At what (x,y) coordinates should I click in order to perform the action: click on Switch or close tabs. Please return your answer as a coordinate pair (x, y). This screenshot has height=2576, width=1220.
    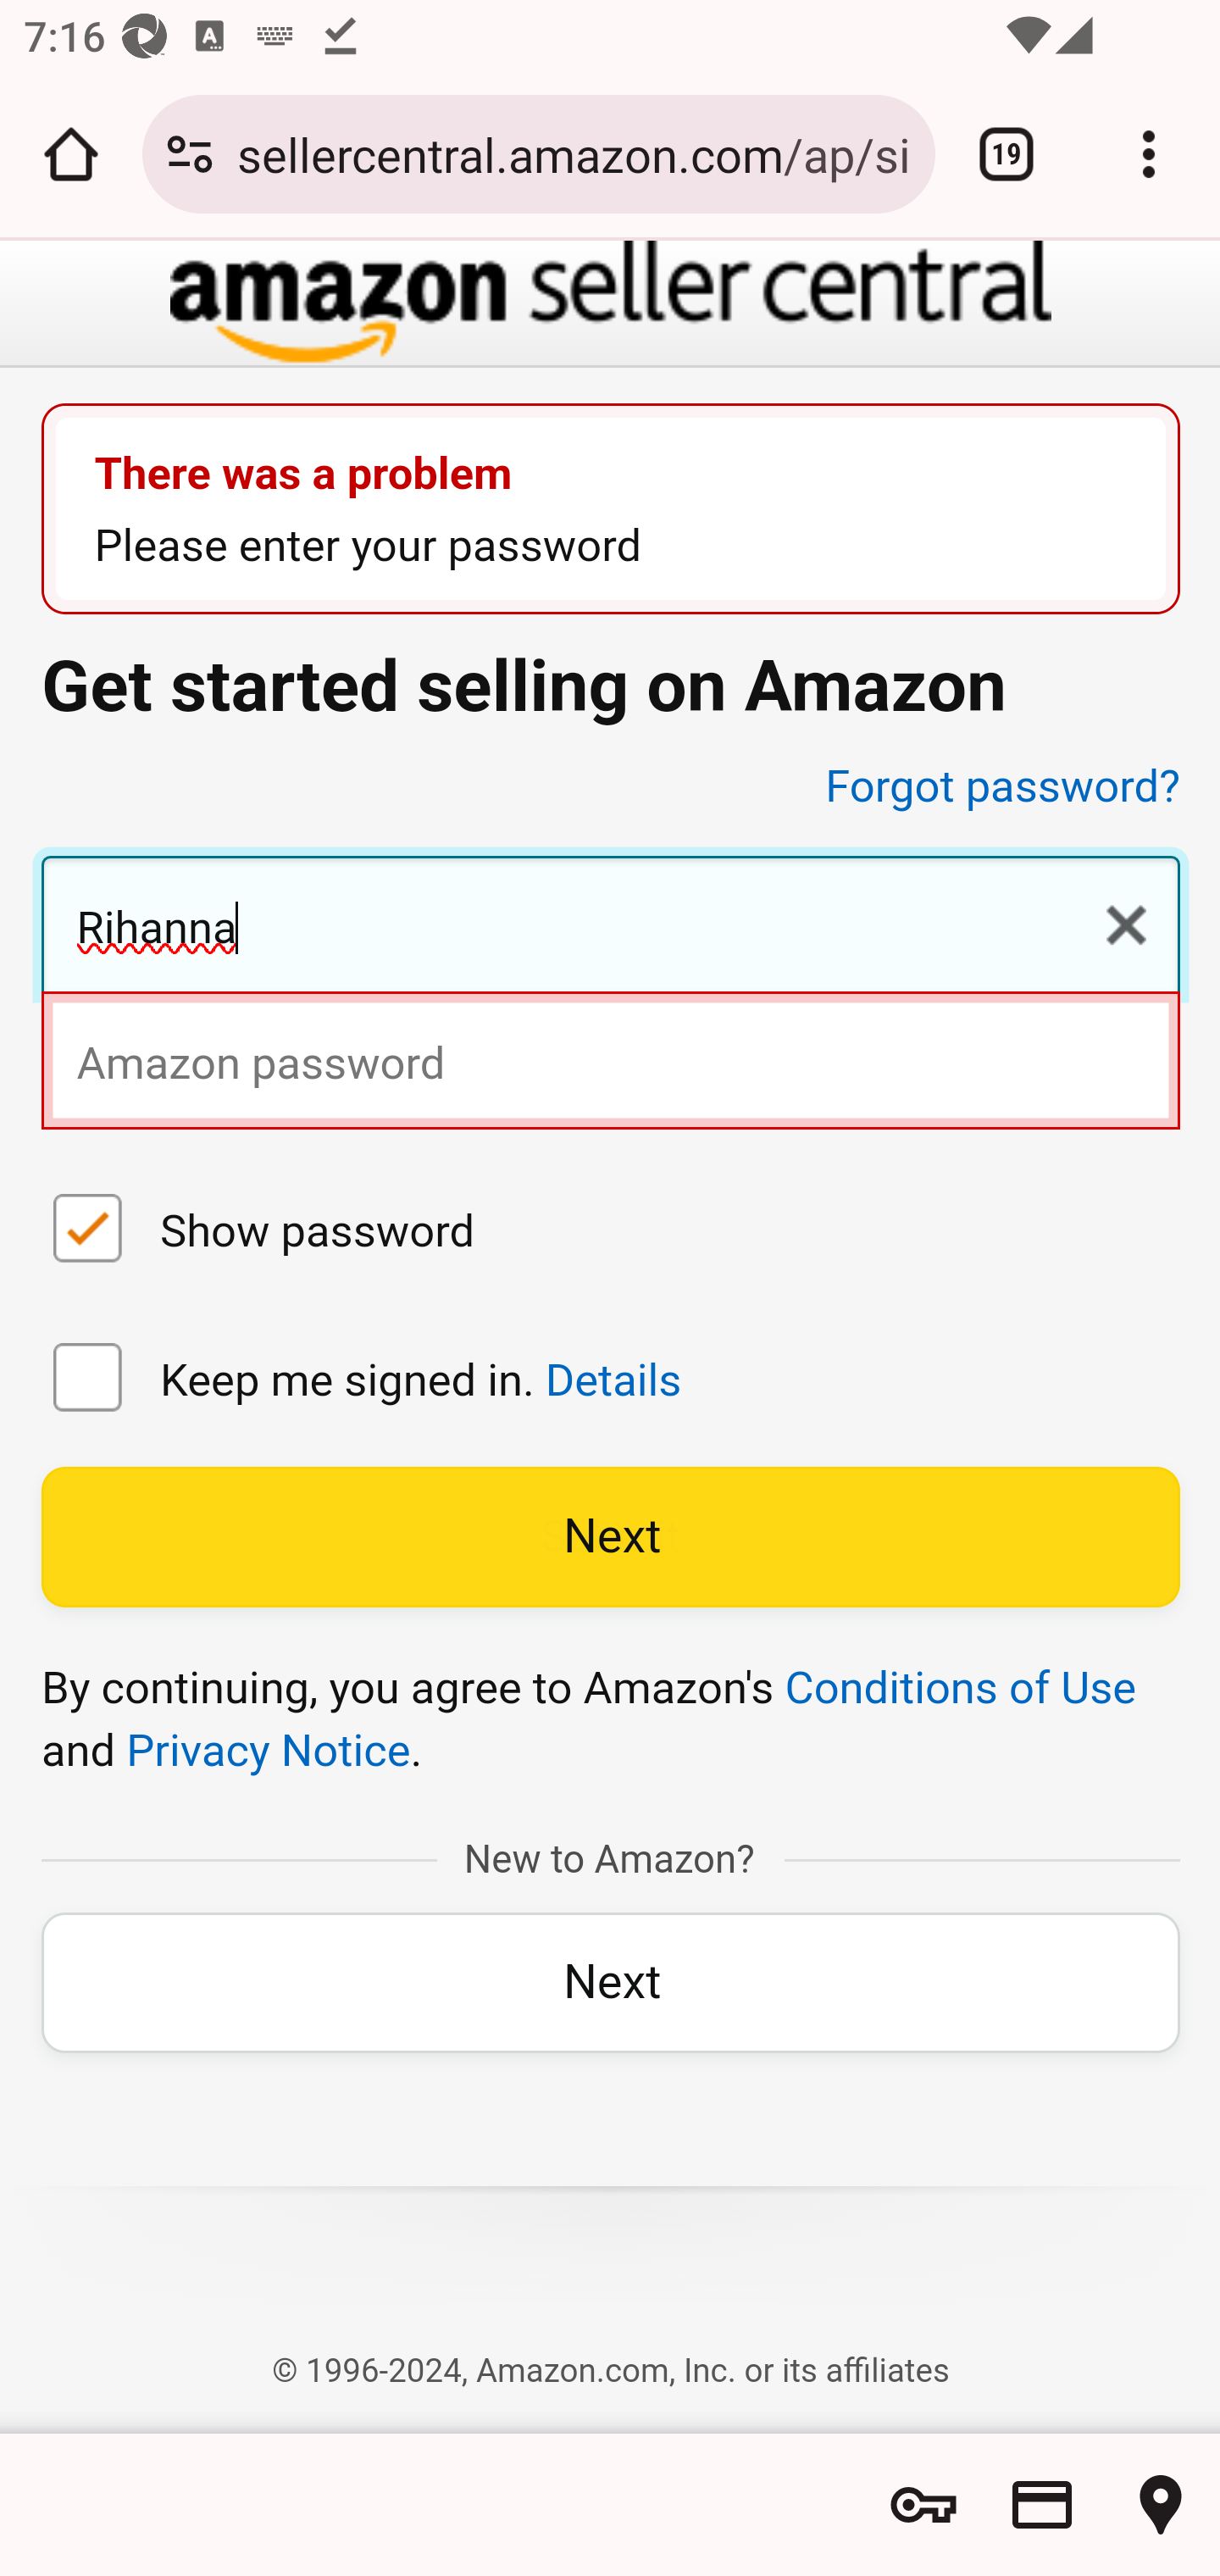
    Looking at the image, I should click on (1006, 154).